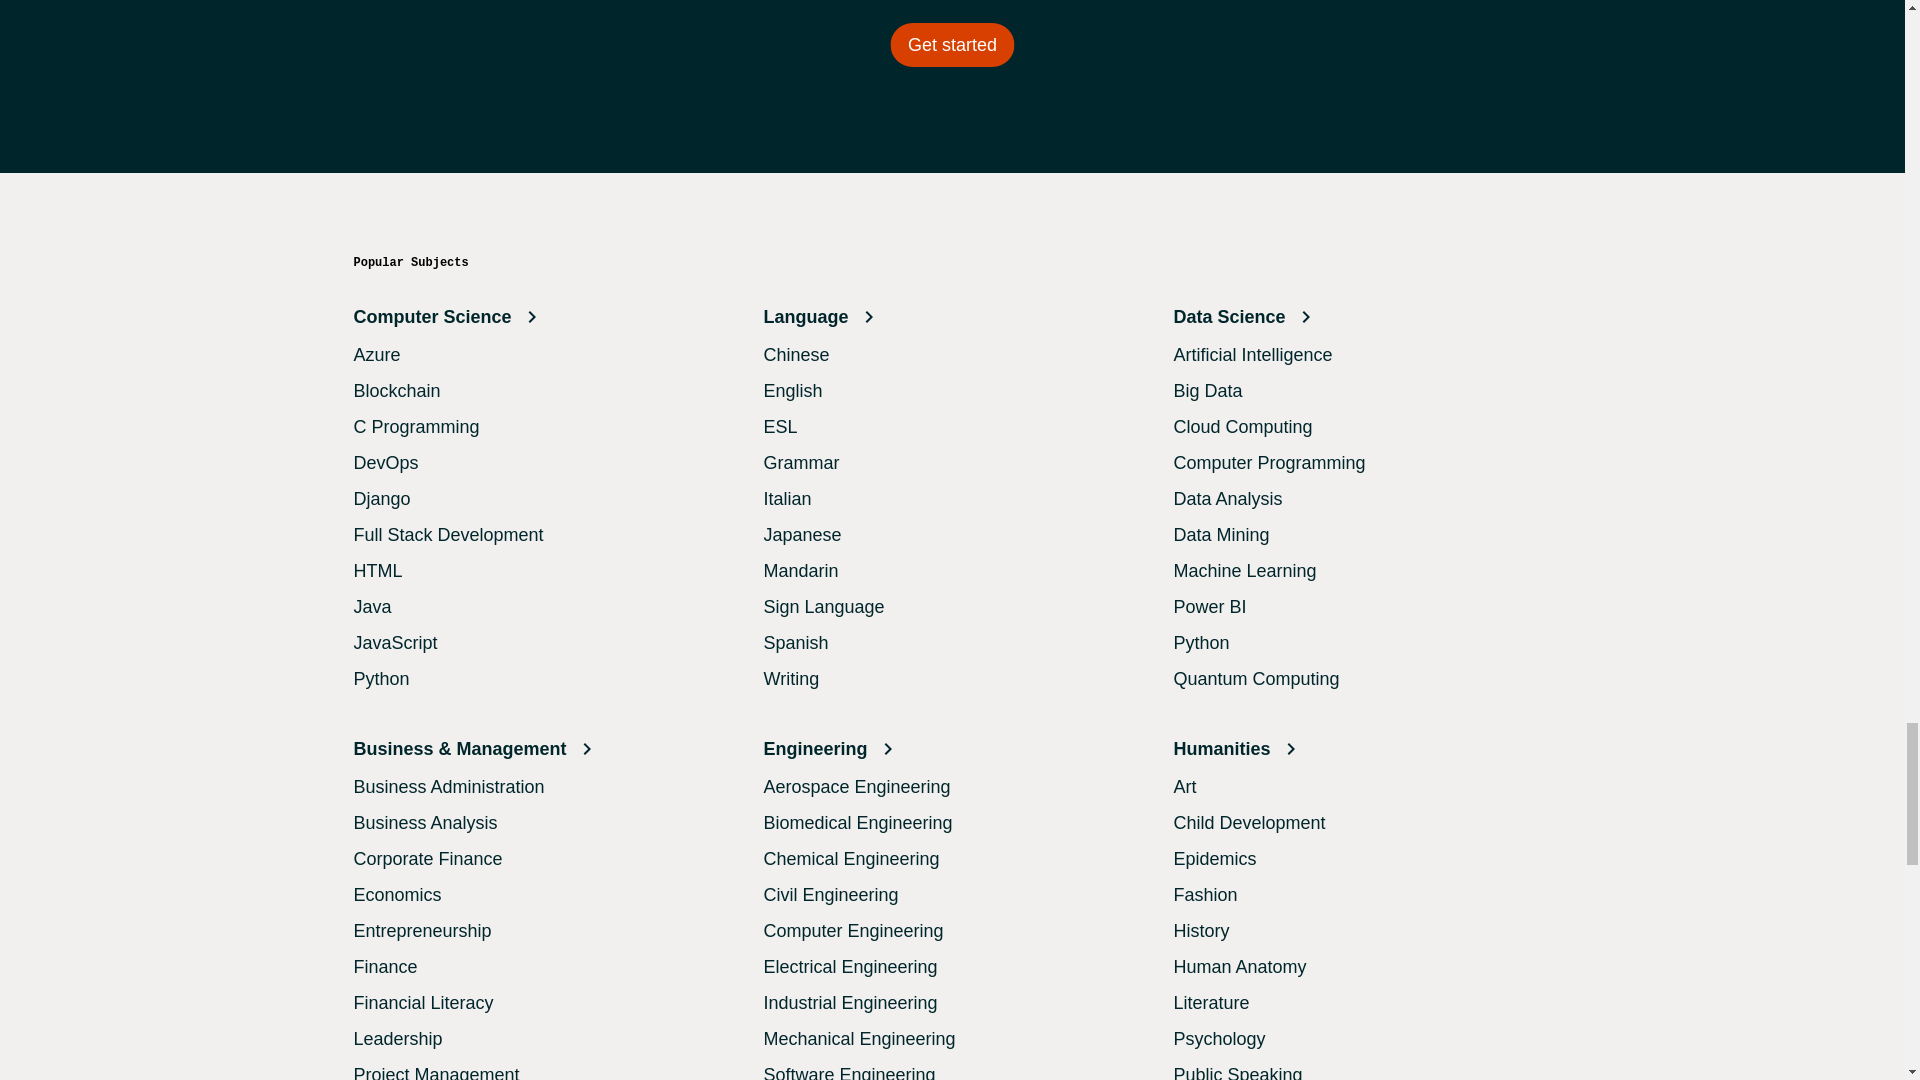 The width and height of the screenshot is (1920, 1080). I want to click on Azure, so click(377, 354).